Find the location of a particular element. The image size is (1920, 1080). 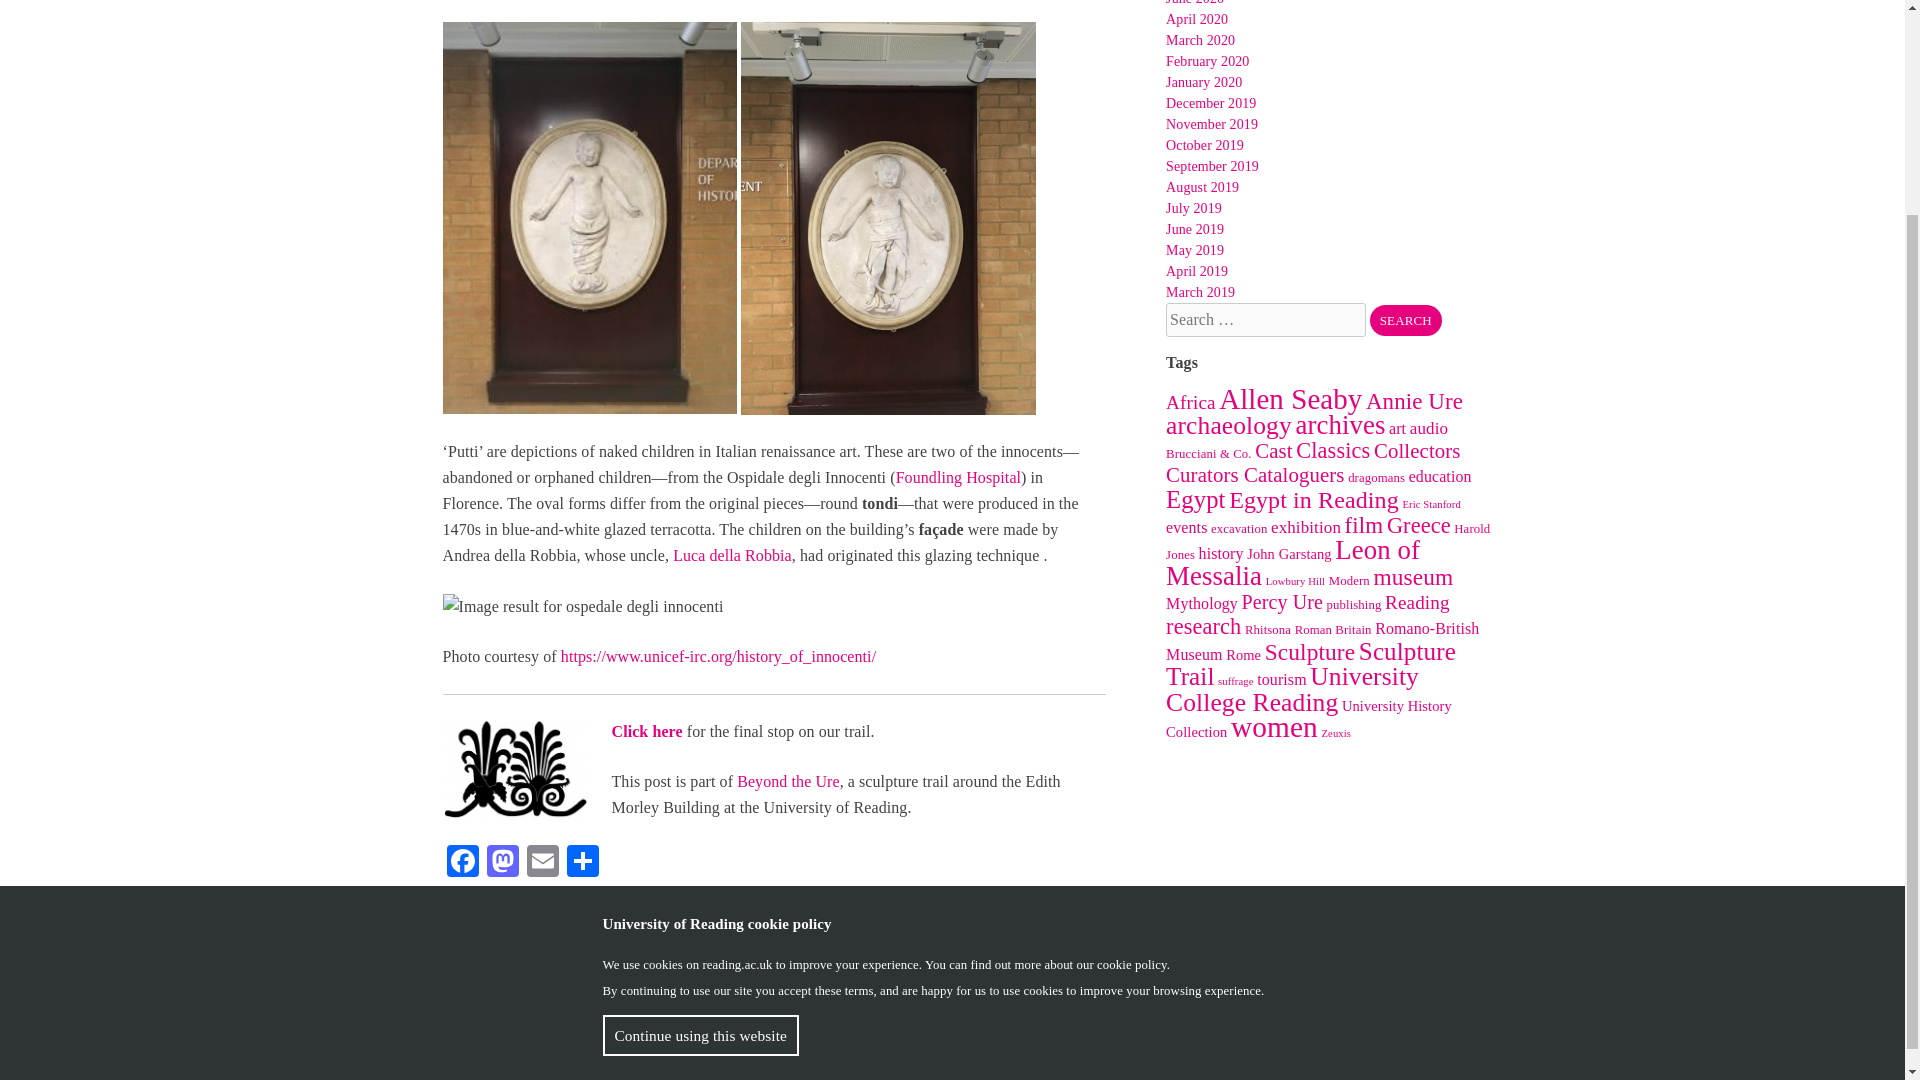

Foundling Hospital is located at coordinates (958, 477).